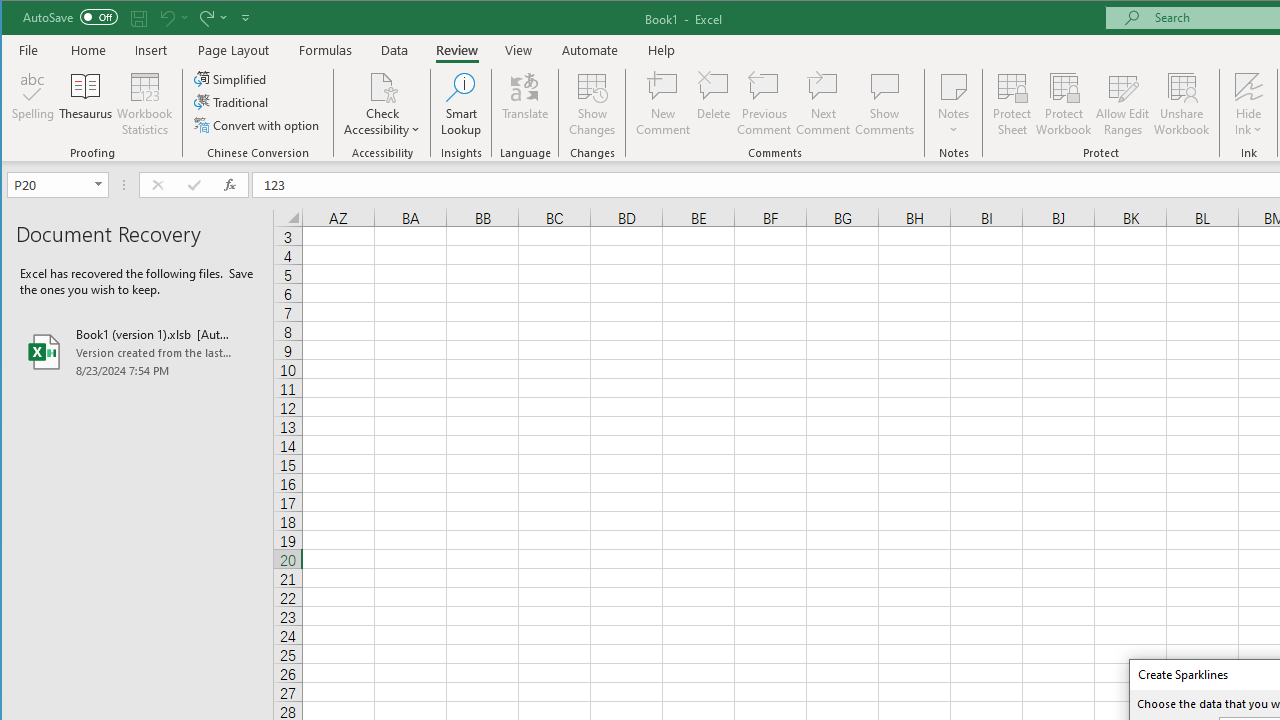  I want to click on Notes, so click(954, 104).